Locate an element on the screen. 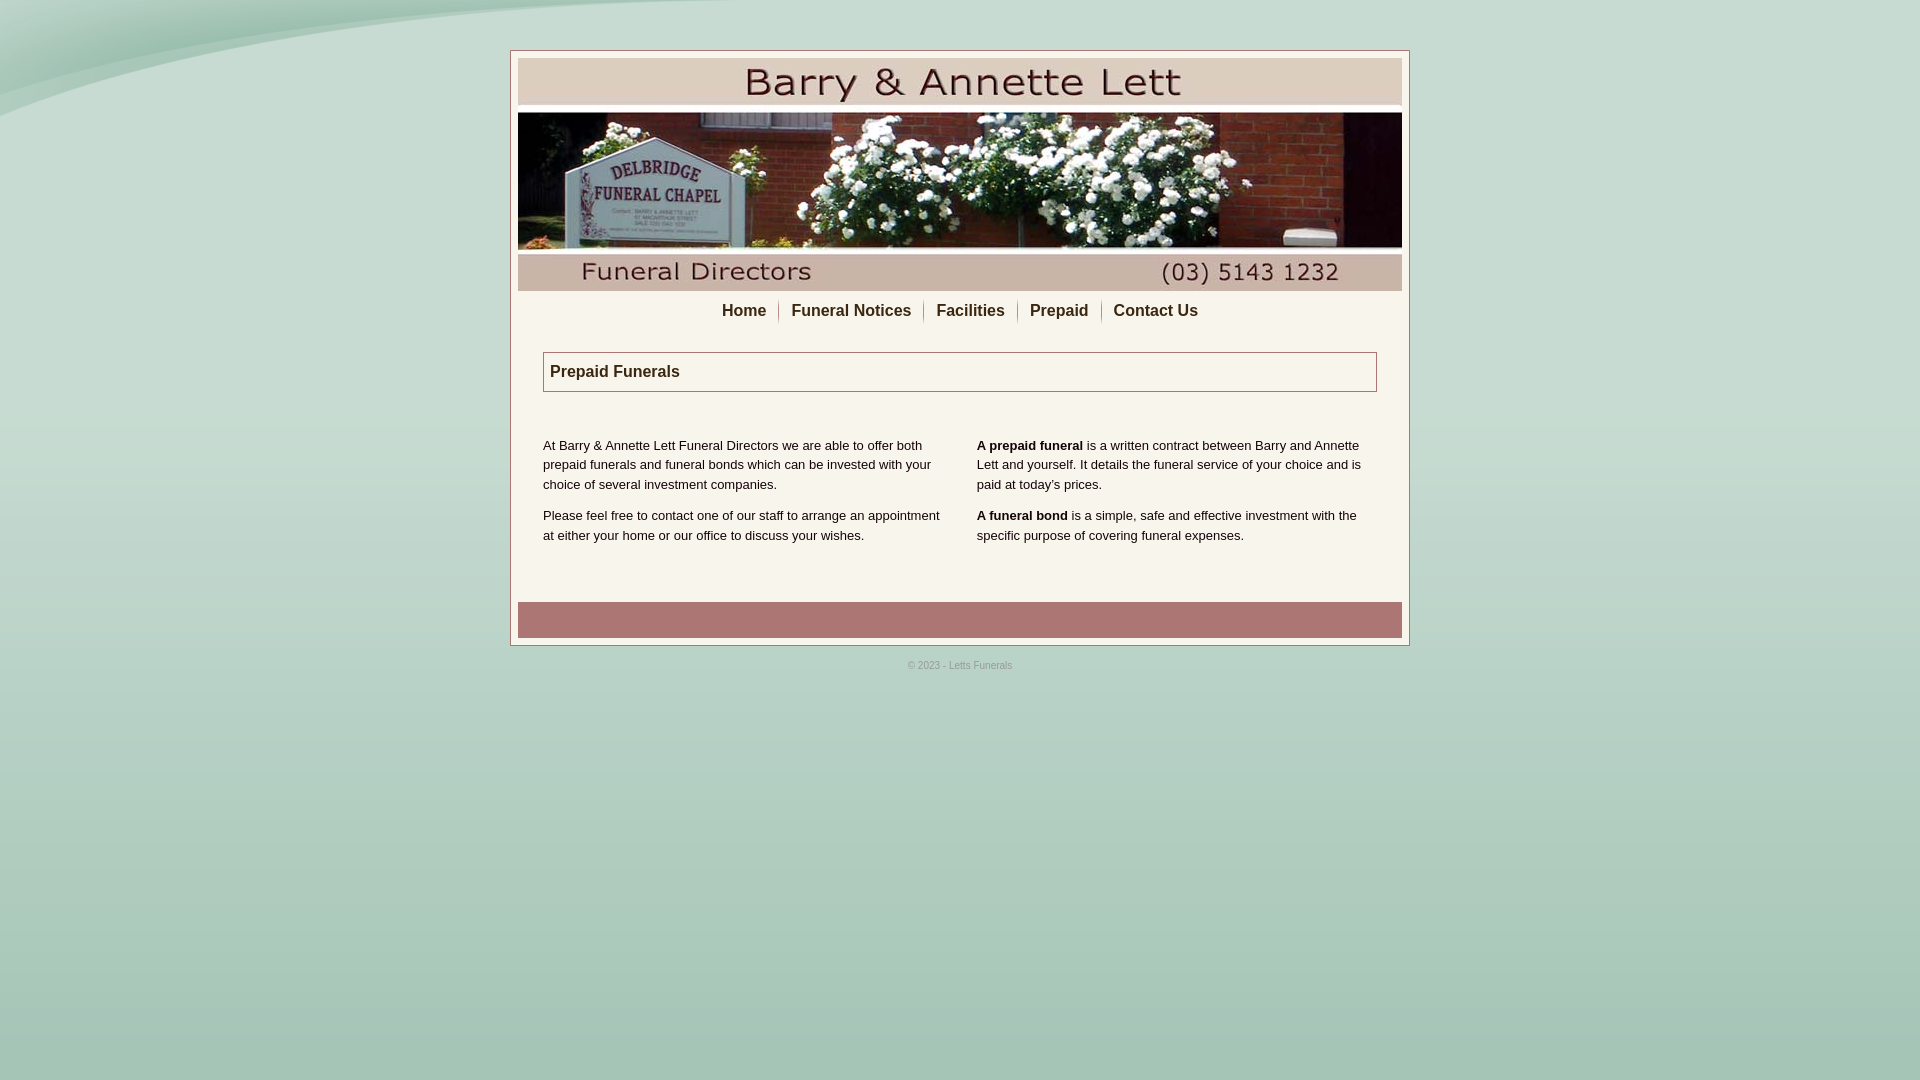  Home is located at coordinates (744, 311).